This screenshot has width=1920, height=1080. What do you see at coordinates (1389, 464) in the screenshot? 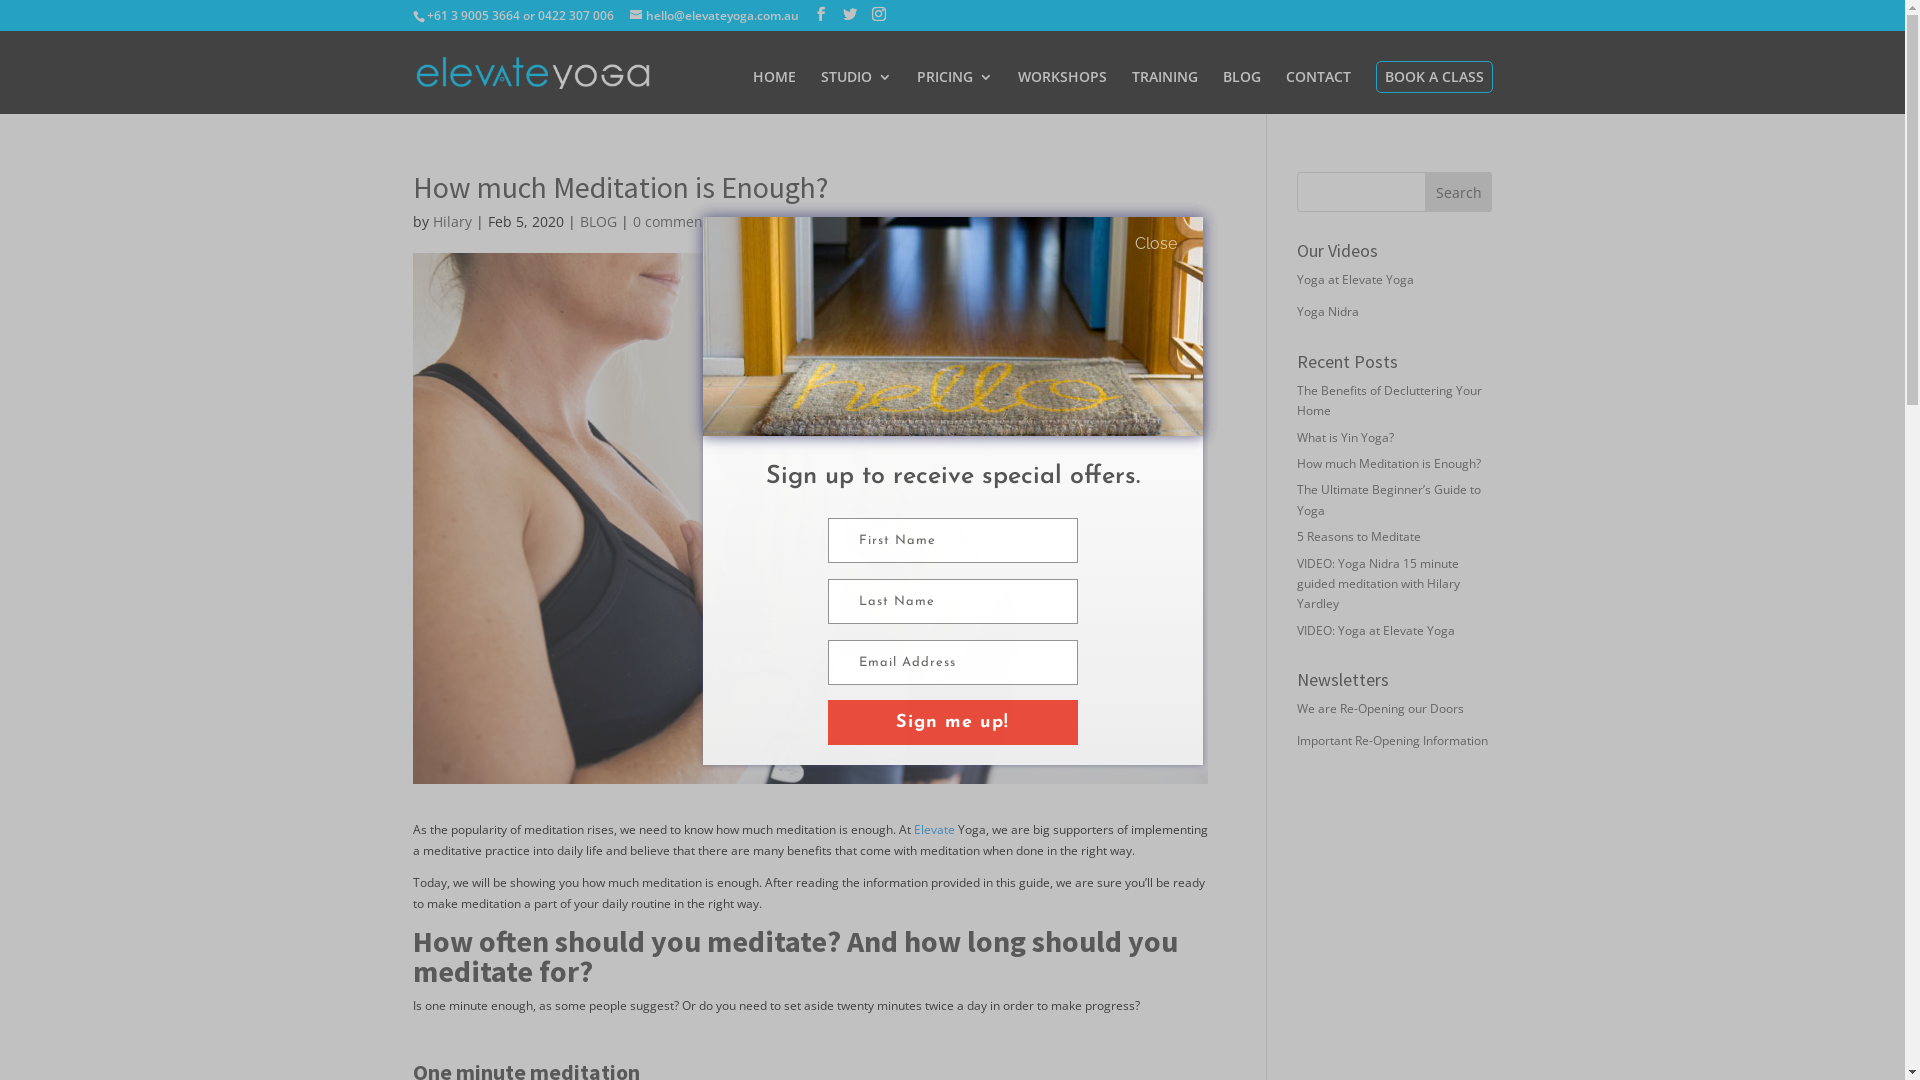
I see `How much Meditation is Enough?` at bounding box center [1389, 464].